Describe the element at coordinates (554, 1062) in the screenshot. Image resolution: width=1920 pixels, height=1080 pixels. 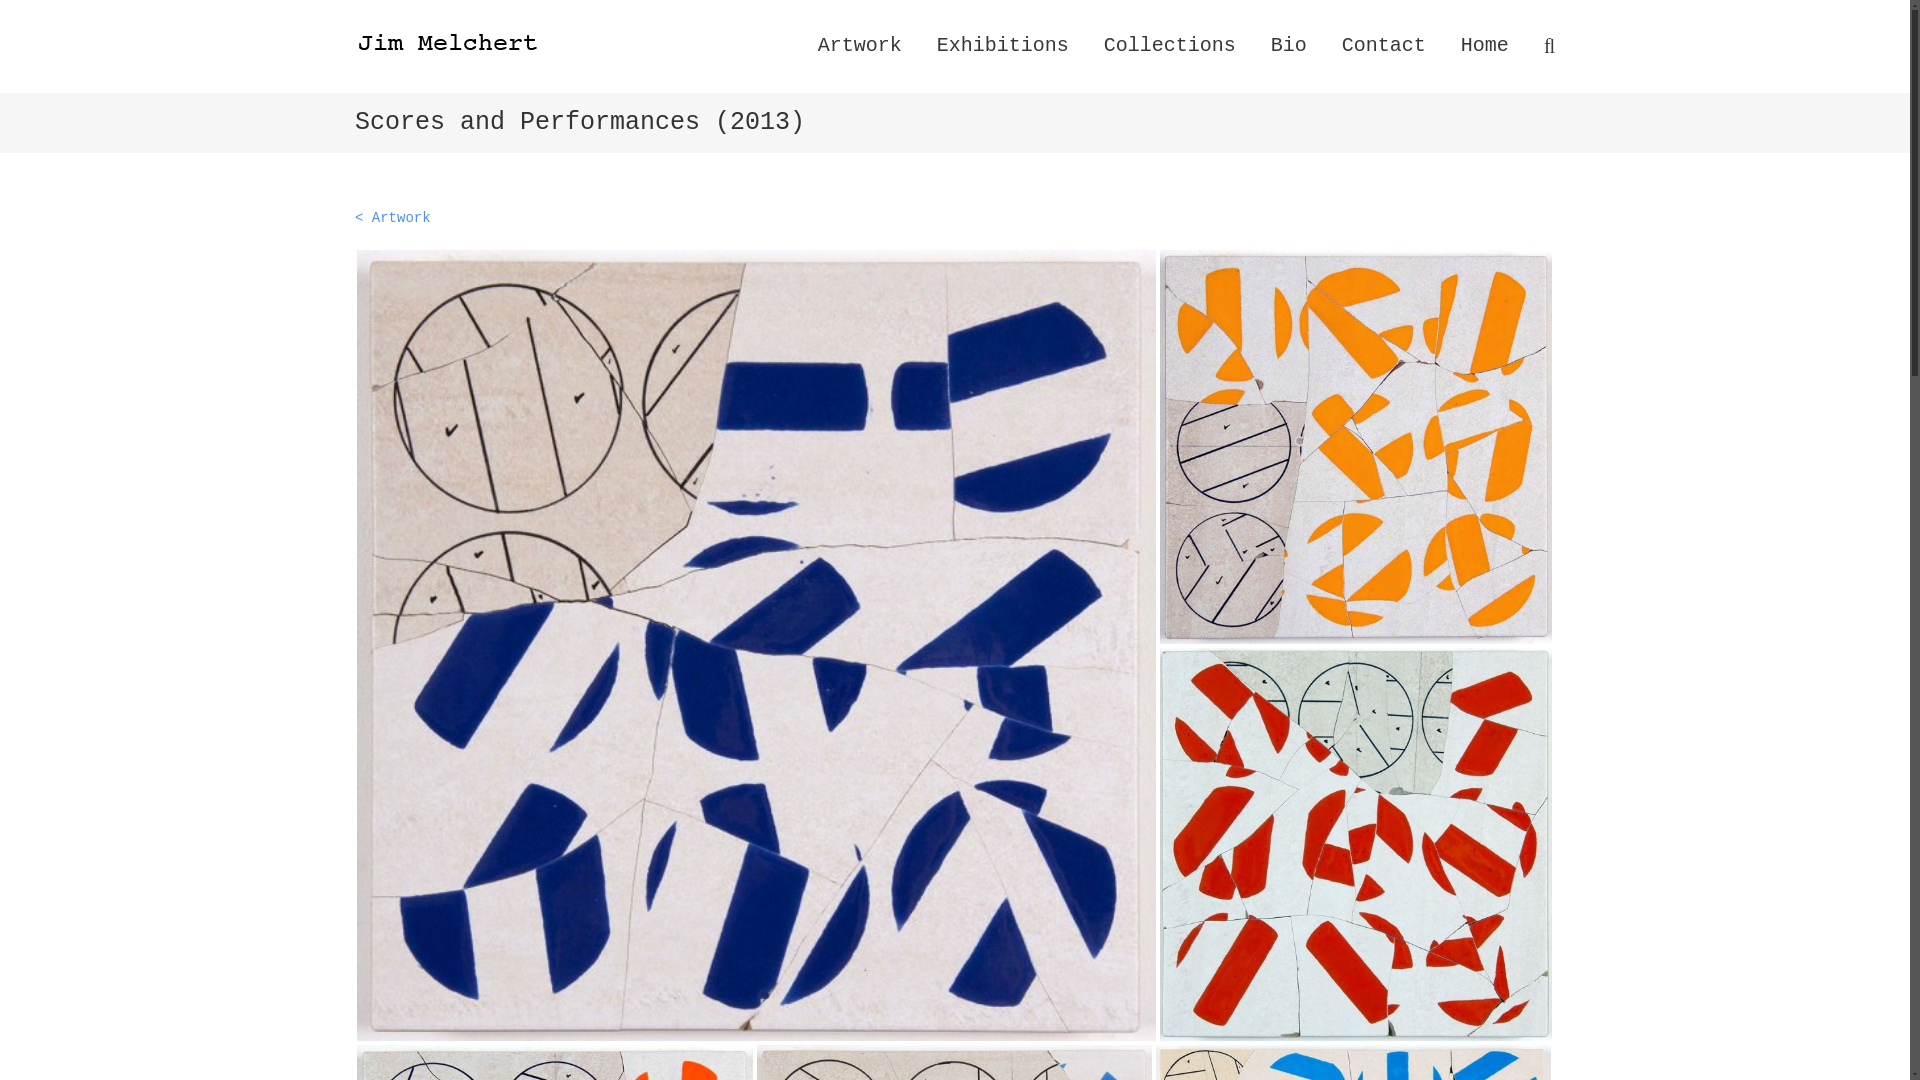
I see `Score and Performance Series: Orange` at that location.